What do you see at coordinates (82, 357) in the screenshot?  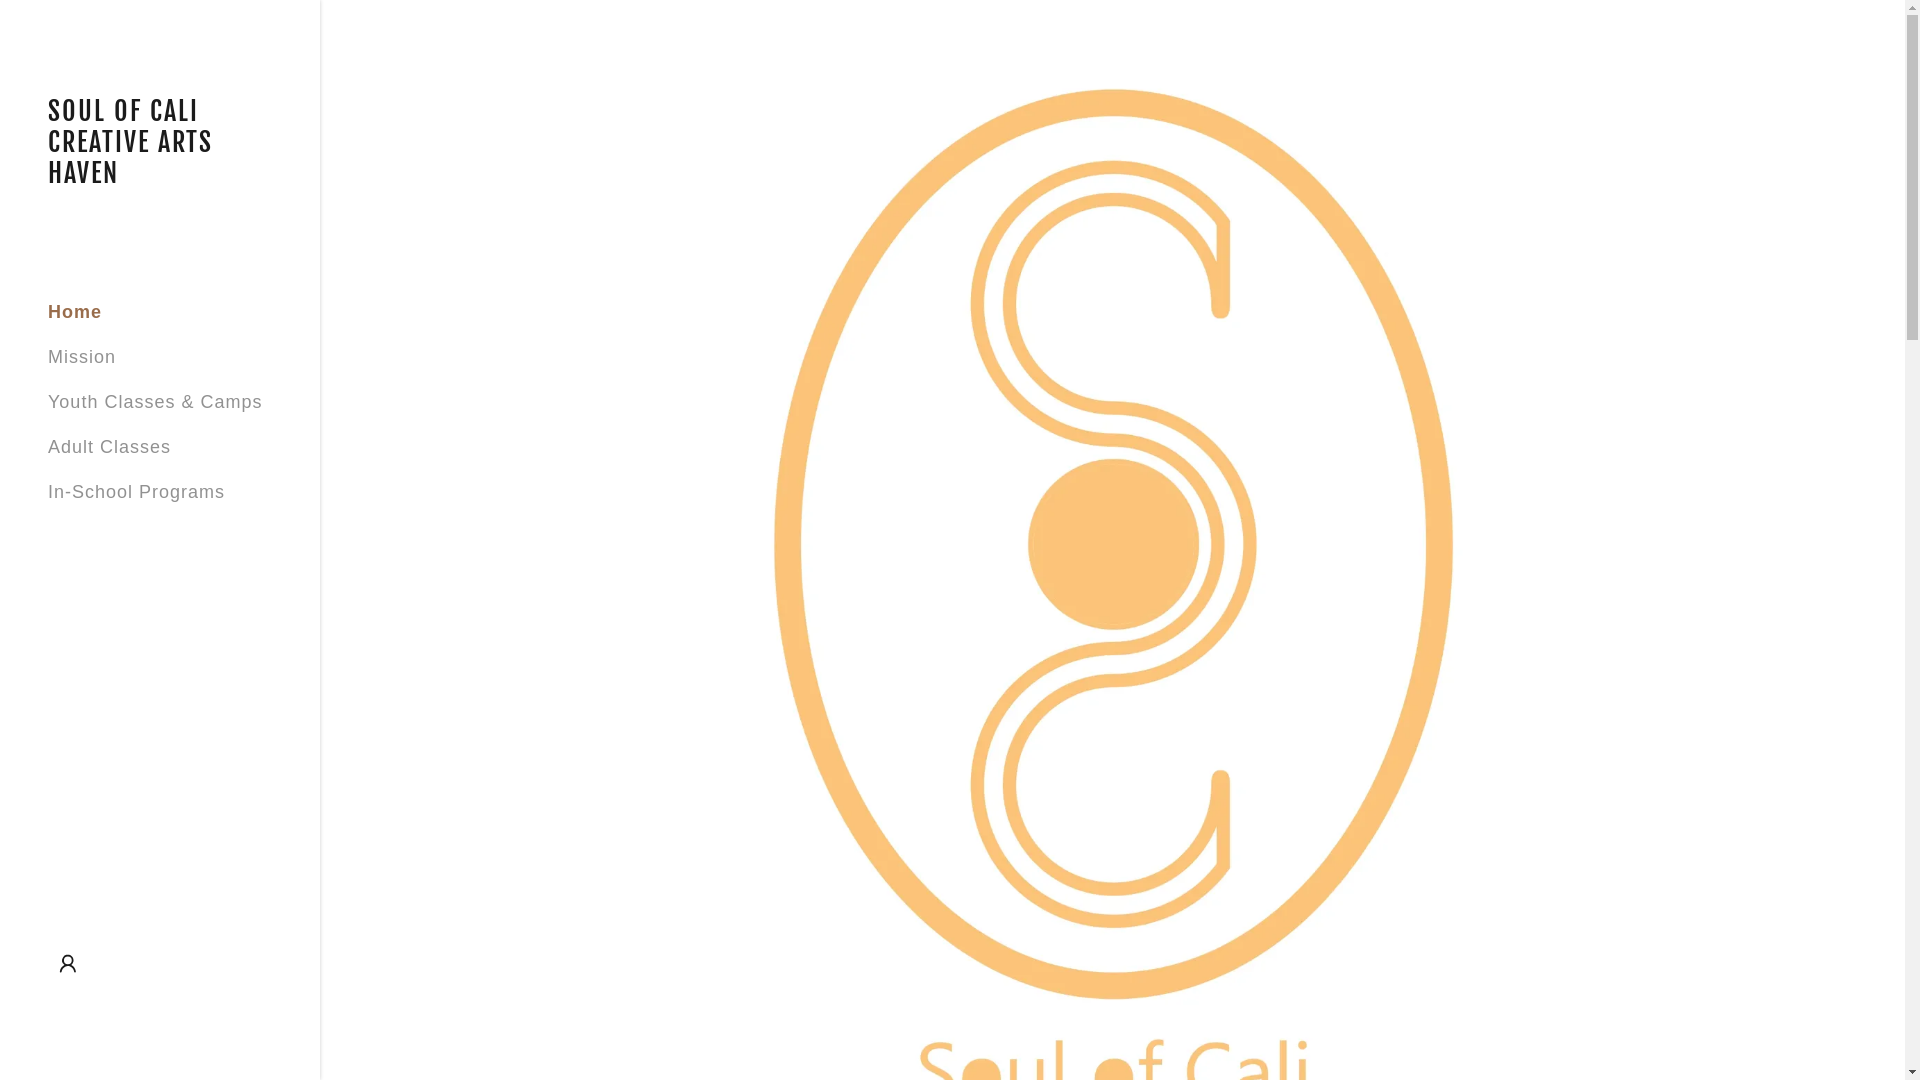 I see `Mission` at bounding box center [82, 357].